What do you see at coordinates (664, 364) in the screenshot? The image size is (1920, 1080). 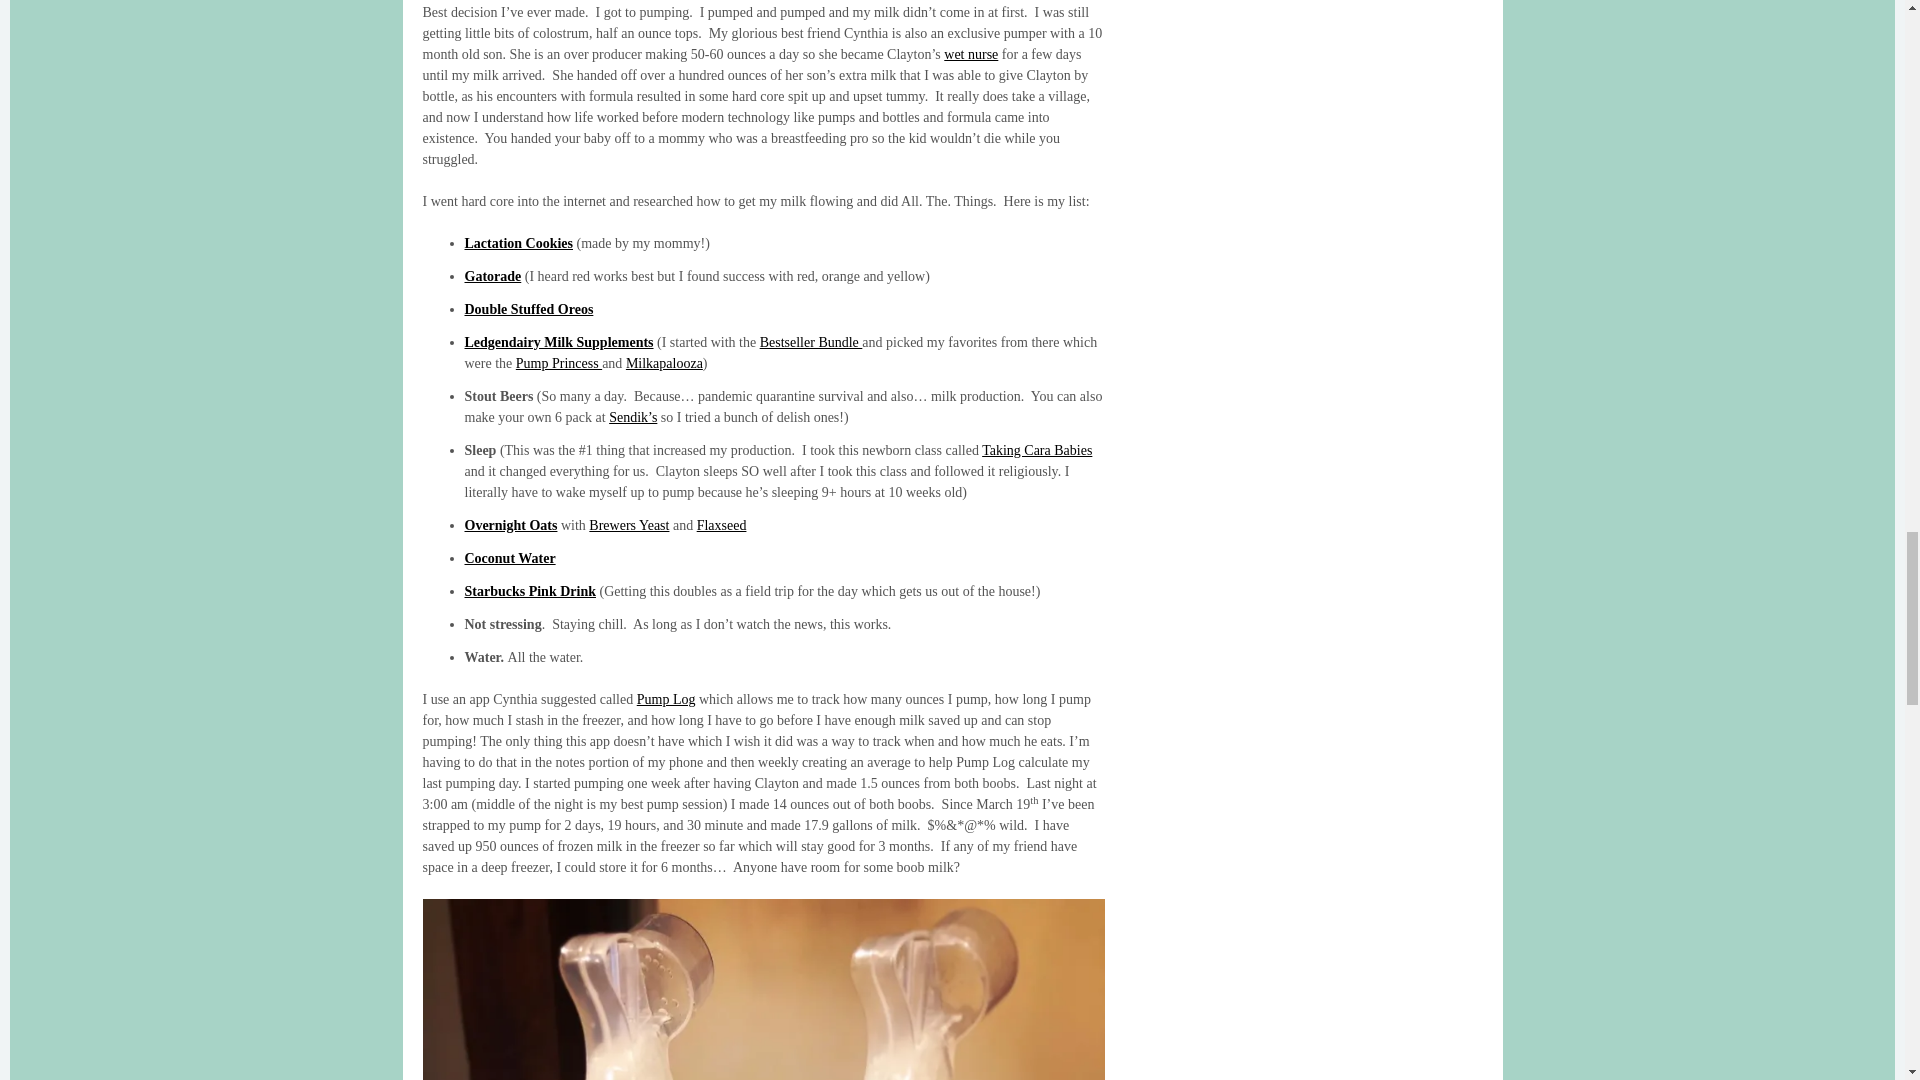 I see `Milkapalooza` at bounding box center [664, 364].